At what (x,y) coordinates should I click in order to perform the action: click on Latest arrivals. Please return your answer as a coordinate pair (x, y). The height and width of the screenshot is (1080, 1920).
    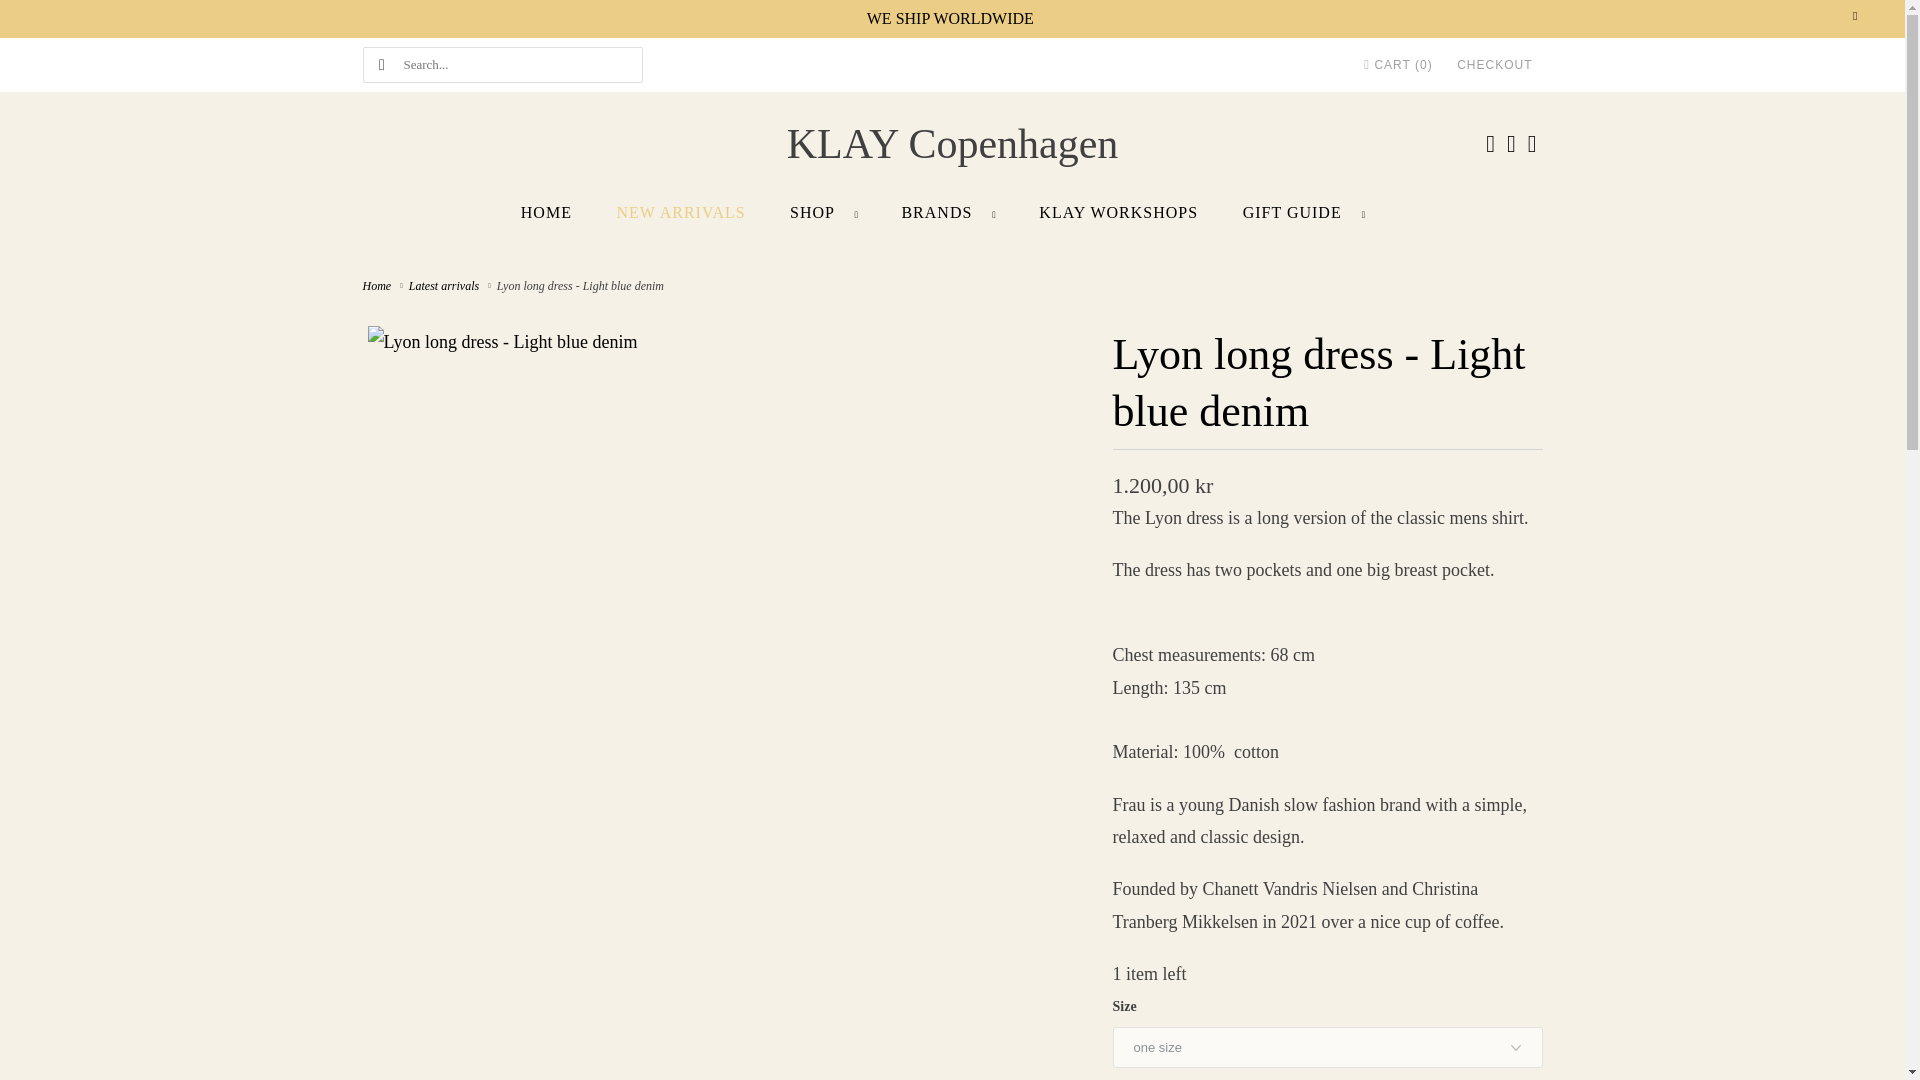
    Looking at the image, I should click on (446, 285).